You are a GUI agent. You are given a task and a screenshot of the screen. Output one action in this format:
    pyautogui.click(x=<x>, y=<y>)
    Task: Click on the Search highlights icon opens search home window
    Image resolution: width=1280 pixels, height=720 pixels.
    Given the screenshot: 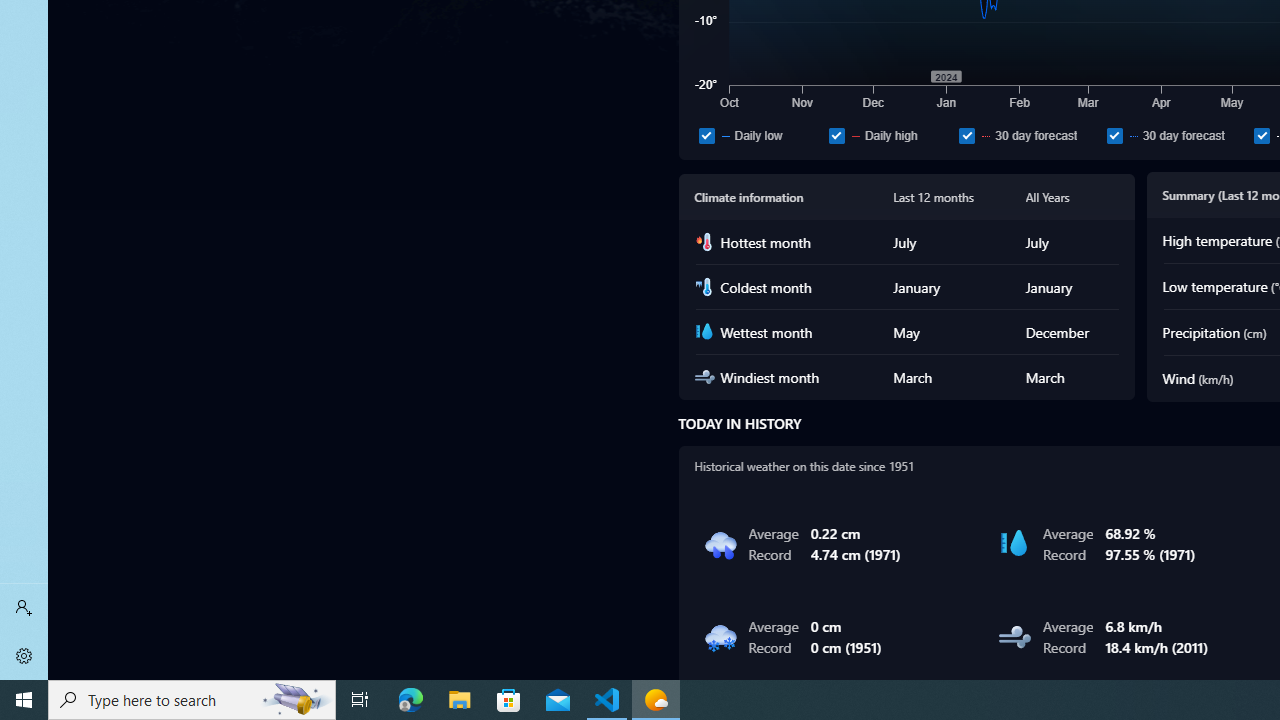 What is the action you would take?
    pyautogui.click(x=296, y=700)
    